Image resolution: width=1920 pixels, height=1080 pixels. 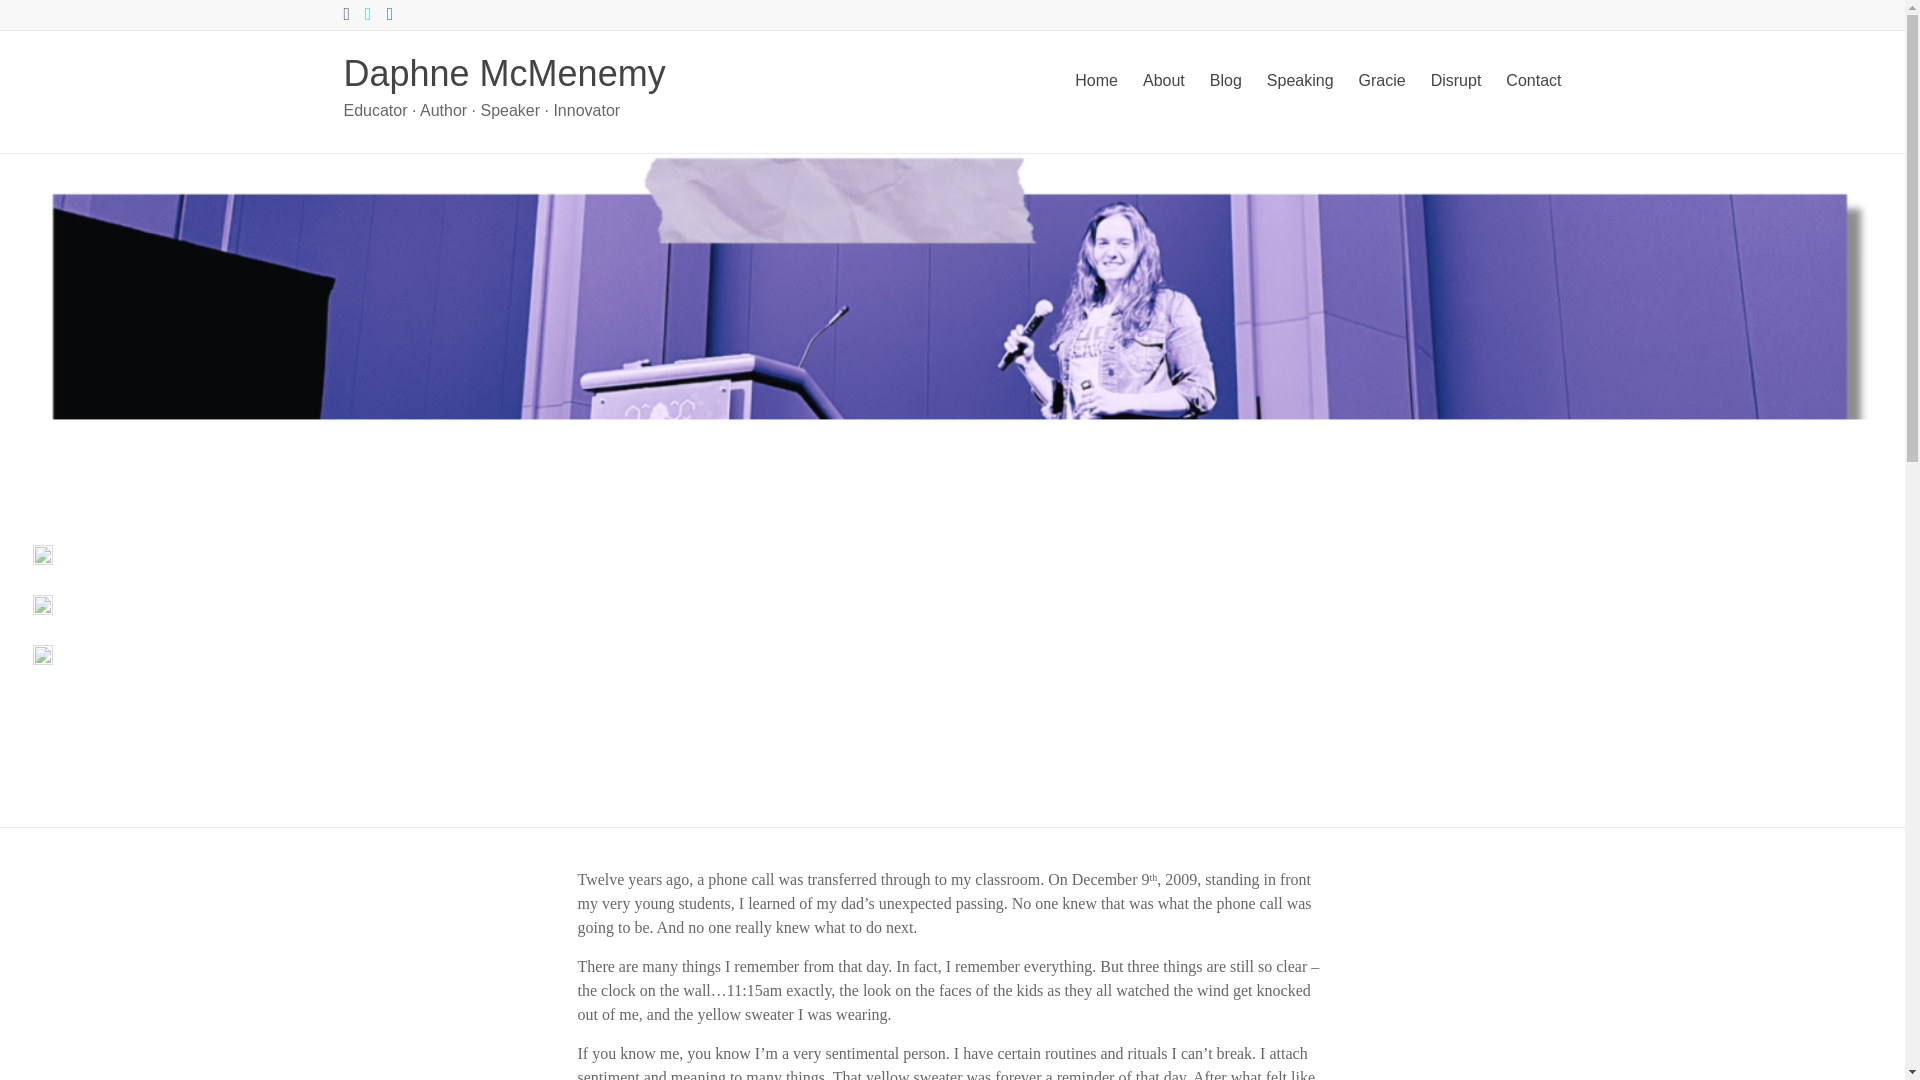 I want to click on Blog, so click(x=1226, y=80).